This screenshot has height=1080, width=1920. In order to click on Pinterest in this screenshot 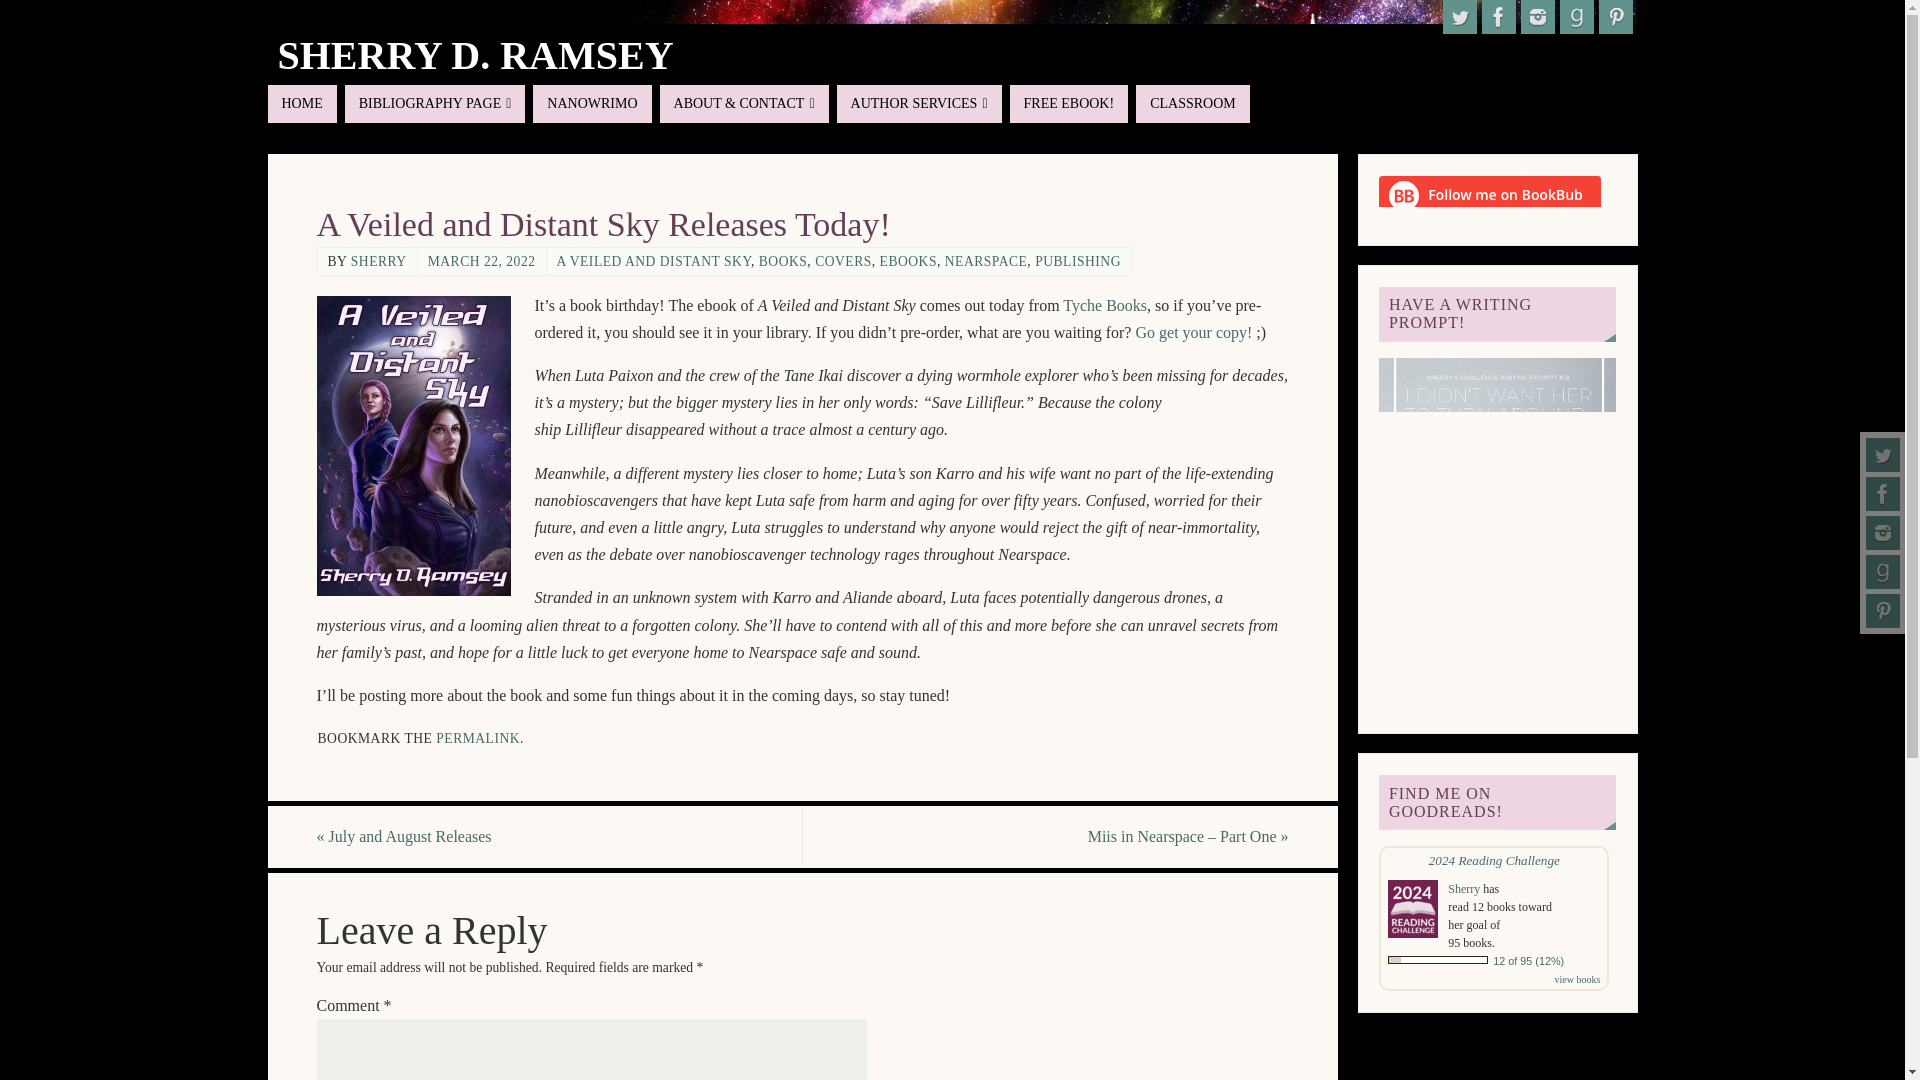, I will do `click(1614, 16)`.